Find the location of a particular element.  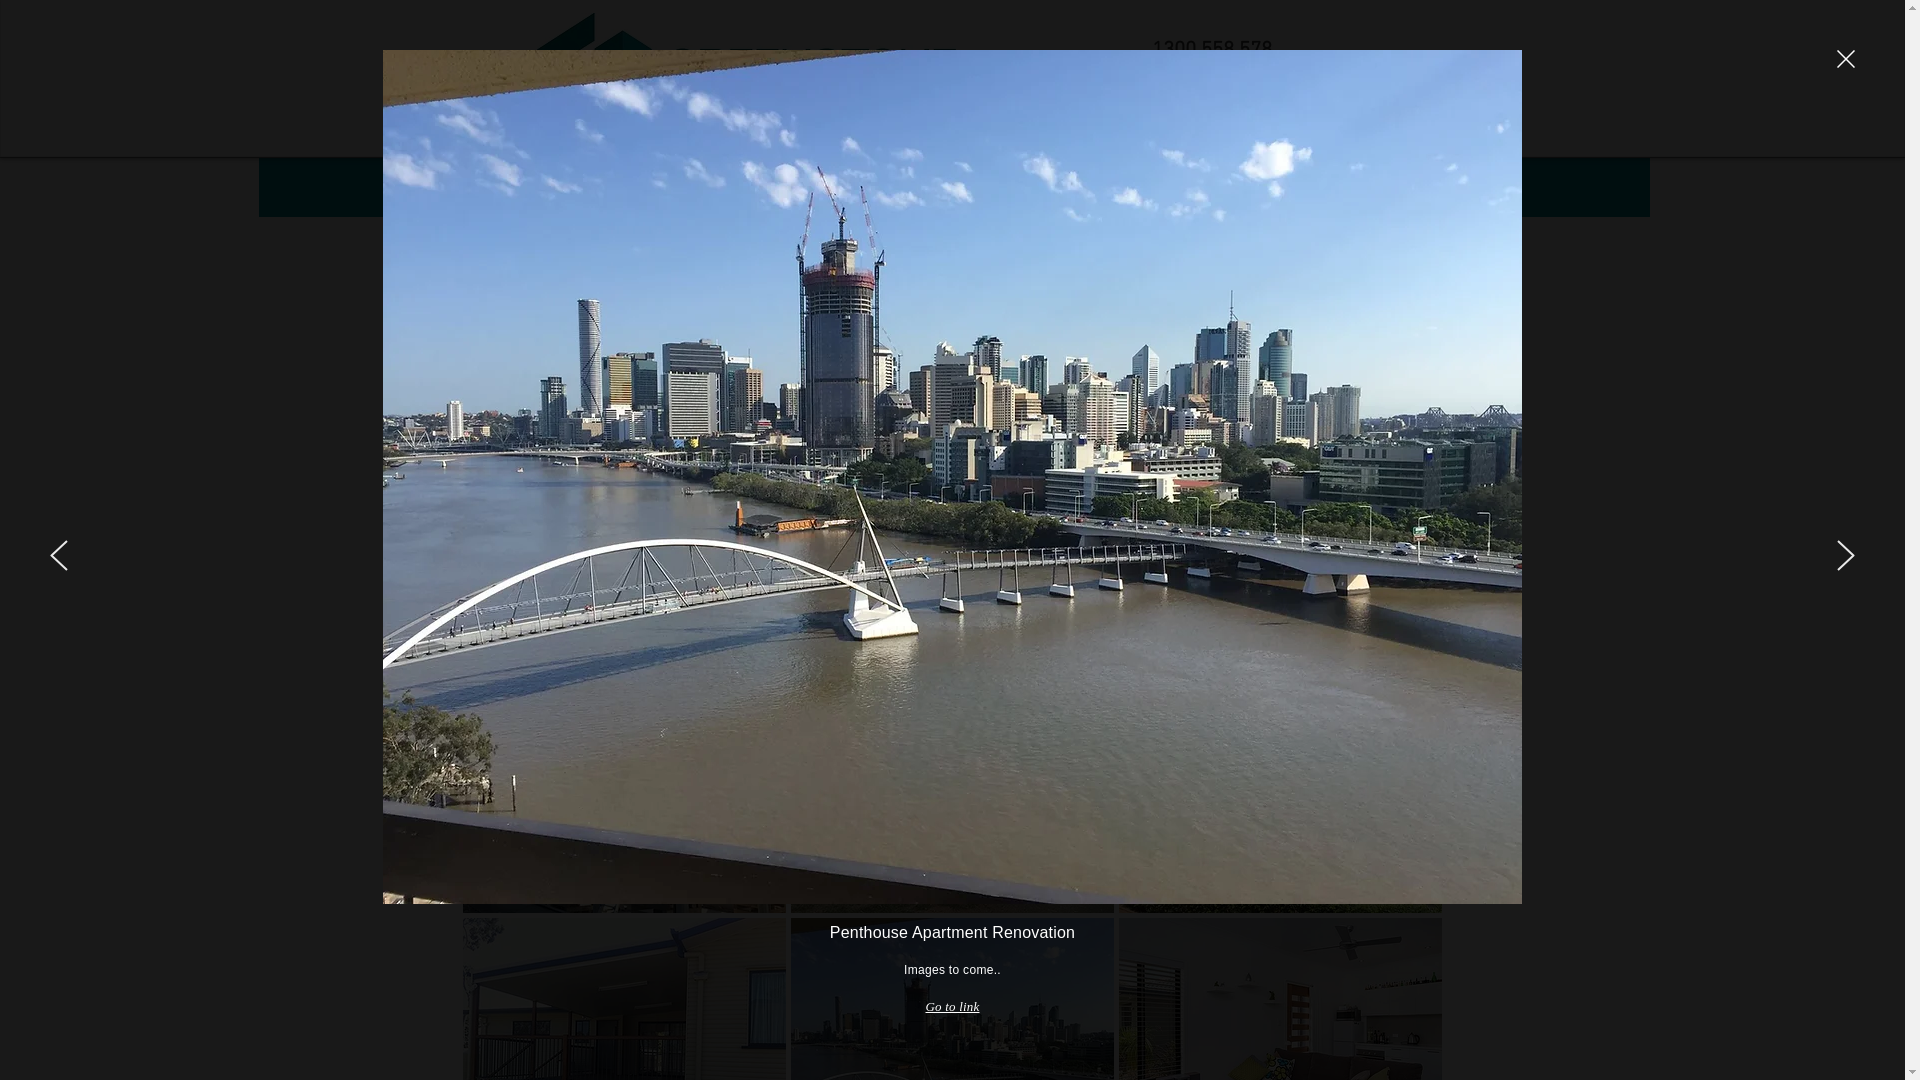

Home is located at coordinates (532, 147).